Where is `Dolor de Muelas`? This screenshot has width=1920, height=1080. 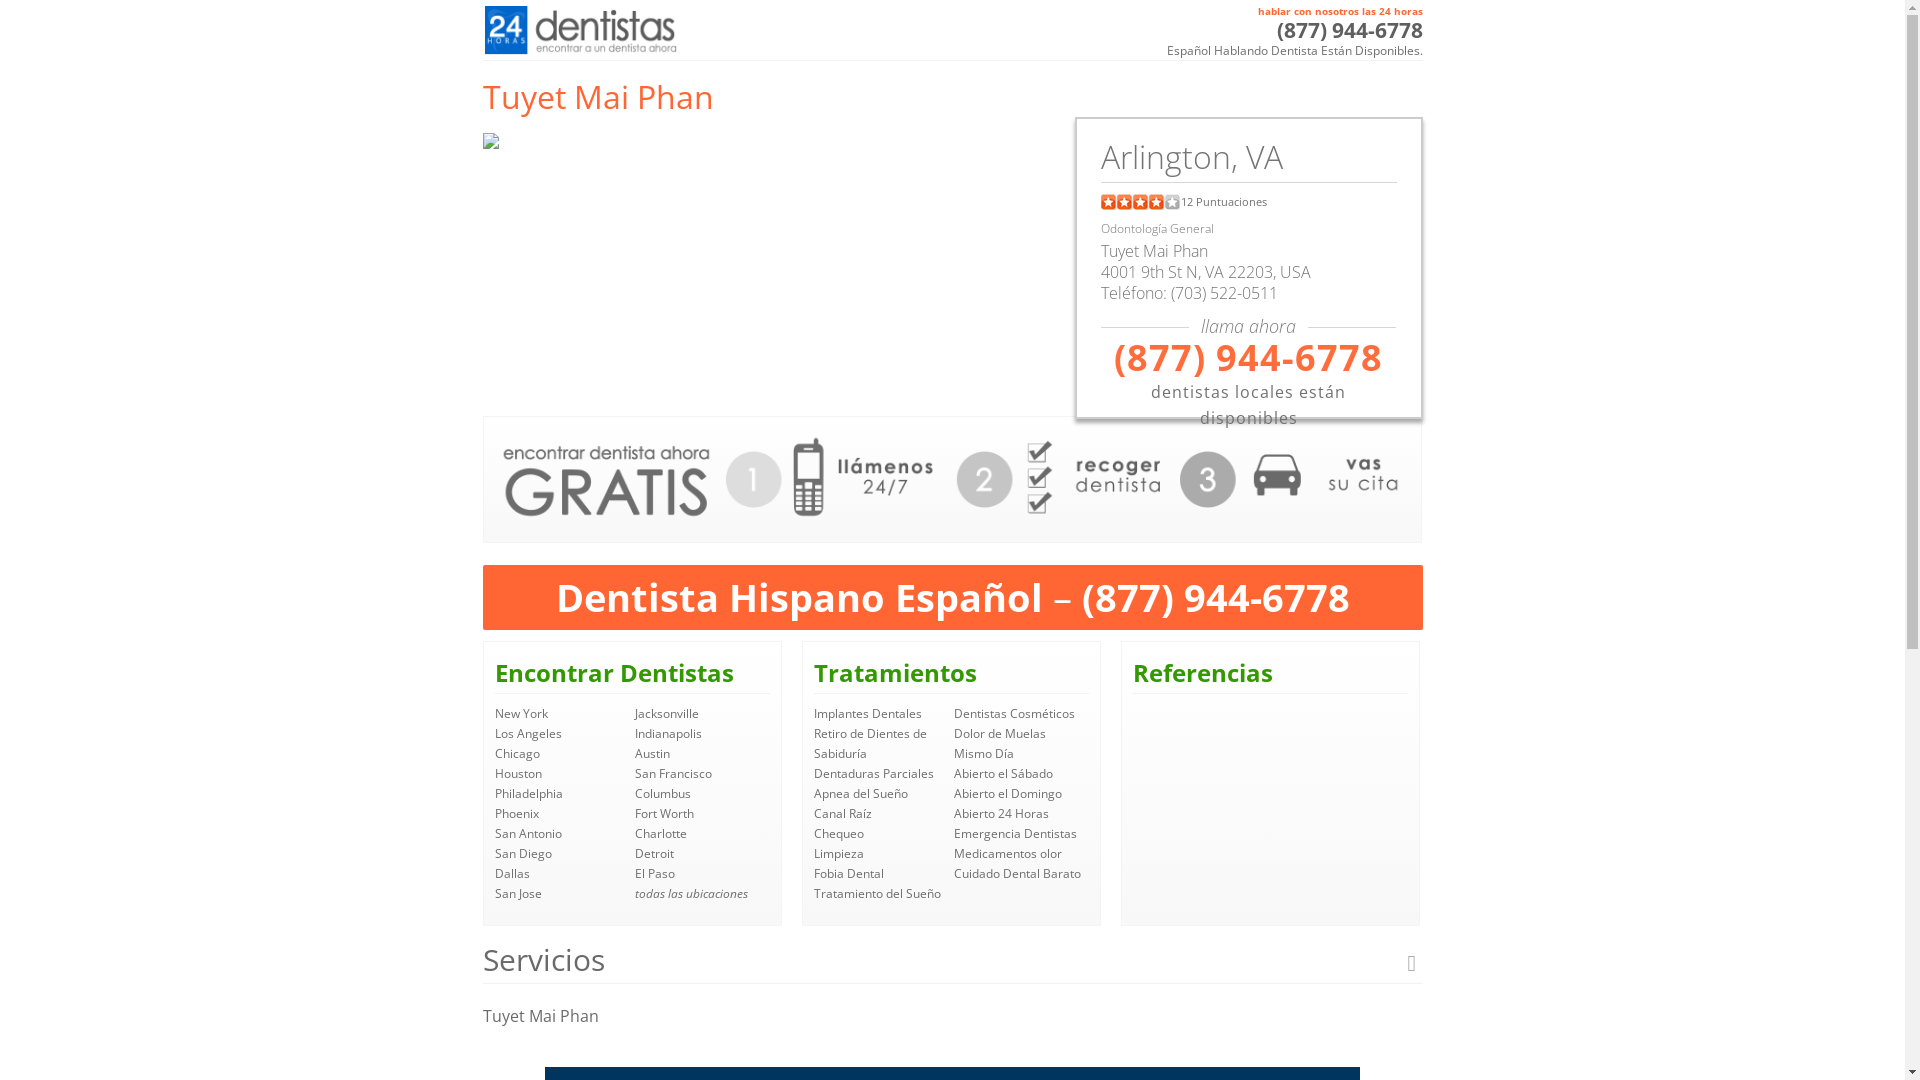 Dolor de Muelas is located at coordinates (1000, 734).